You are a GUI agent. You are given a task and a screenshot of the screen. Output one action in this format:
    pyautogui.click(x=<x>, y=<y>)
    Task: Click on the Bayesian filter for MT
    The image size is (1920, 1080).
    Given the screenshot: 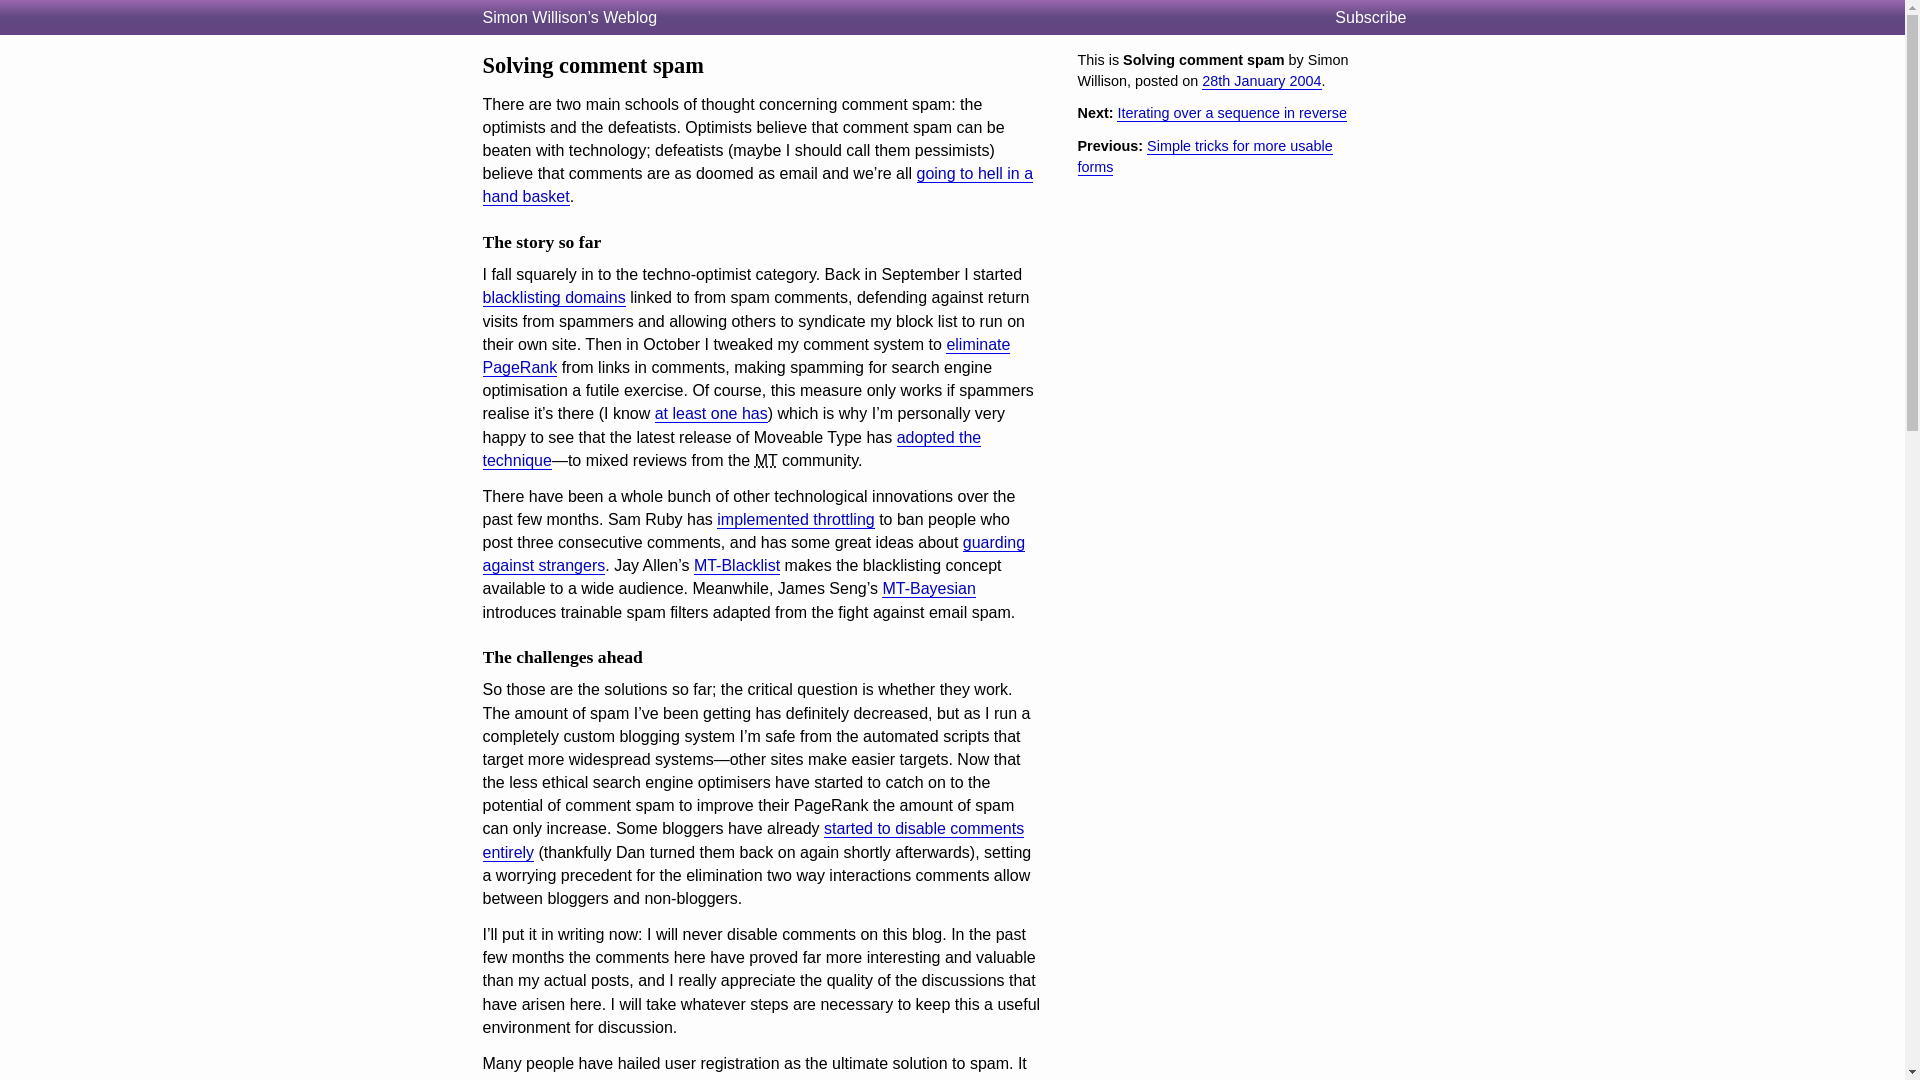 What is the action you would take?
    pyautogui.click(x=928, y=588)
    